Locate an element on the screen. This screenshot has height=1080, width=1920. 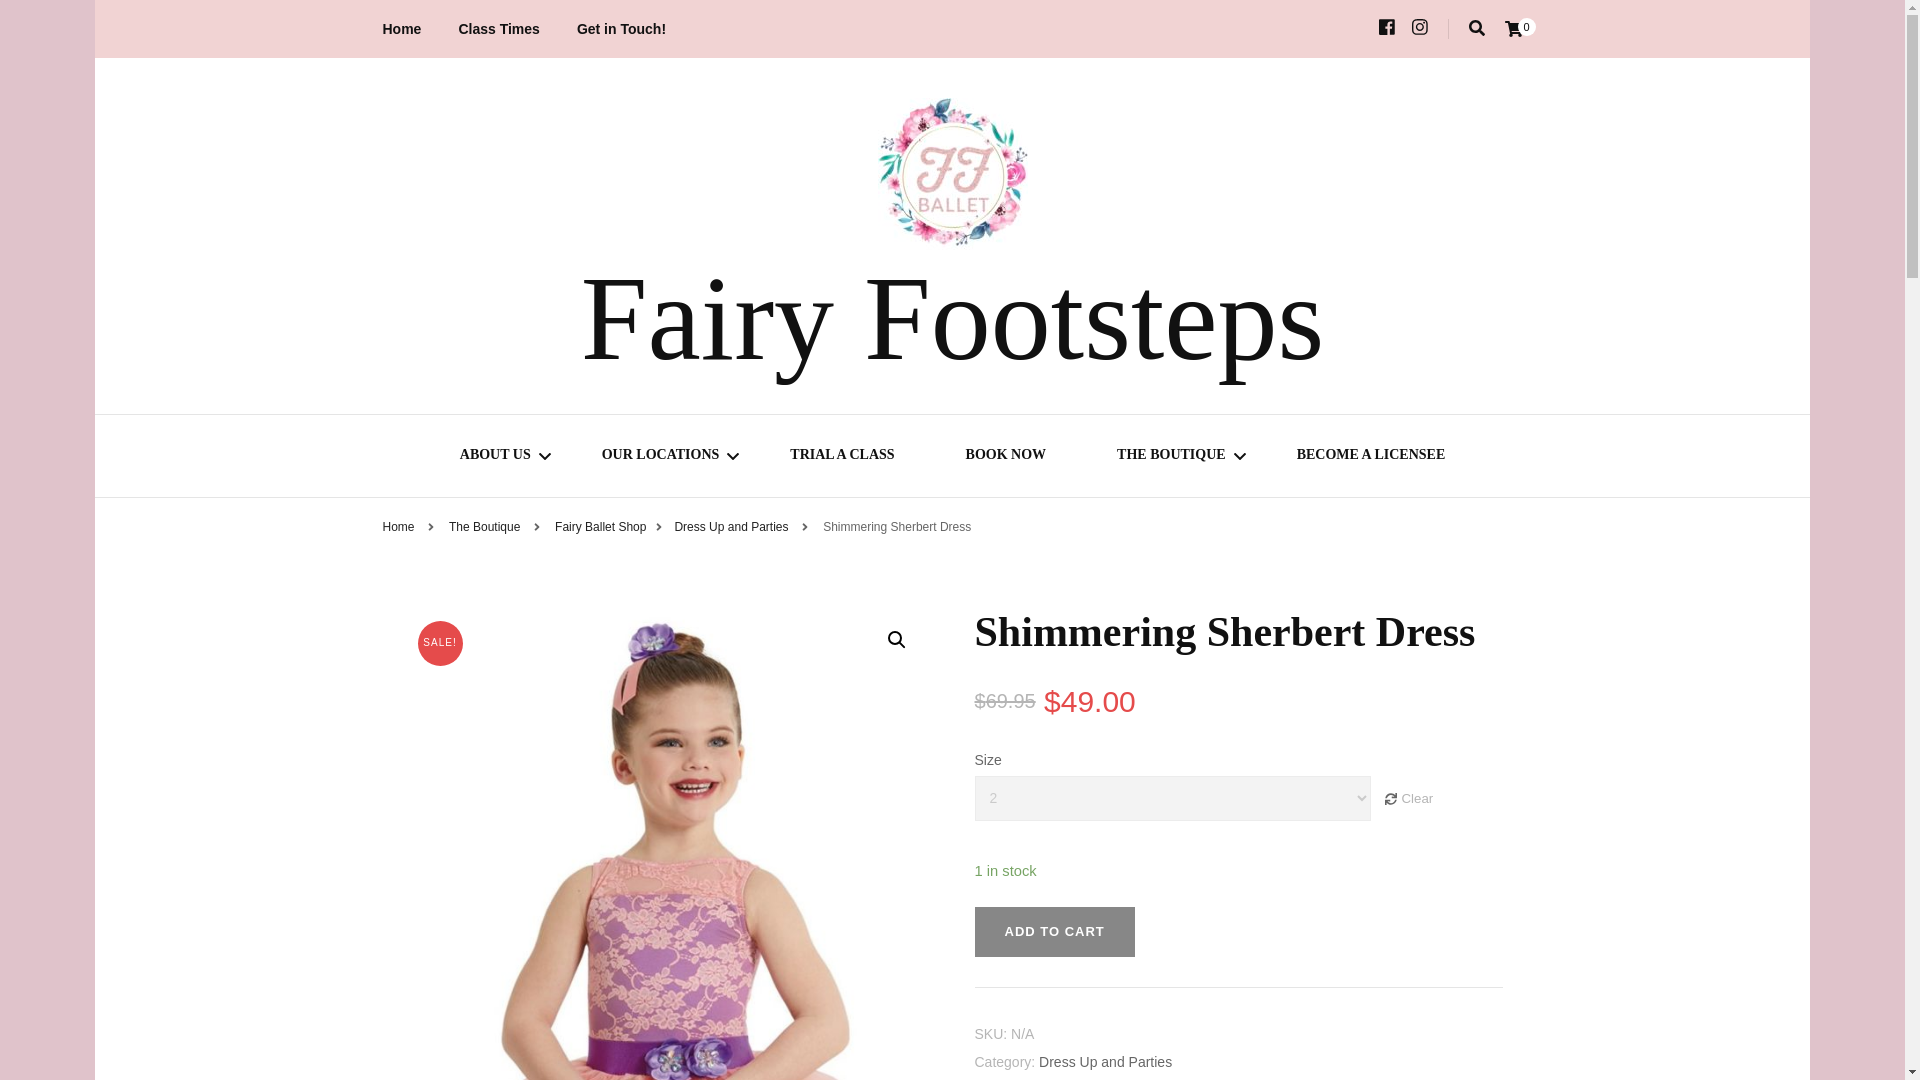
Class Times is located at coordinates (498, 29).